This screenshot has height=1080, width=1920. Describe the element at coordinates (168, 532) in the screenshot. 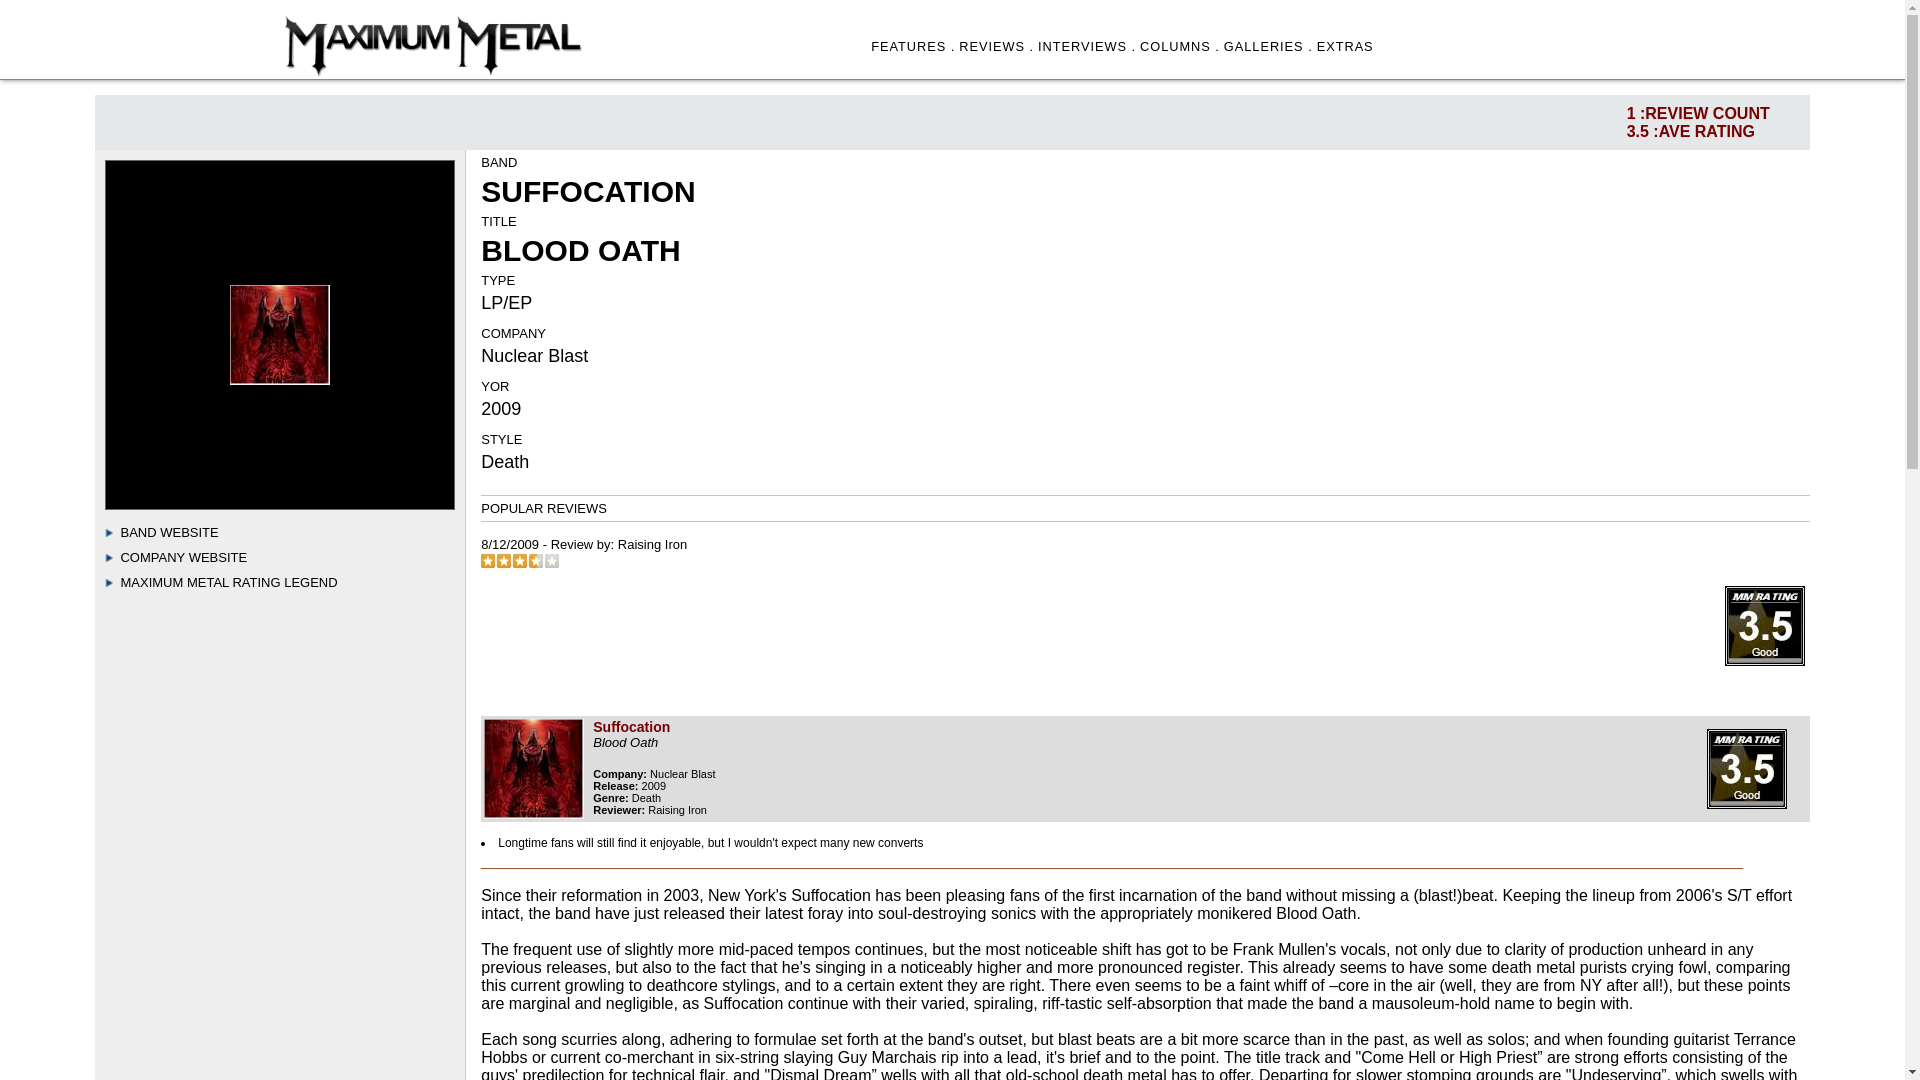

I see `BAND WEBSITE` at that location.